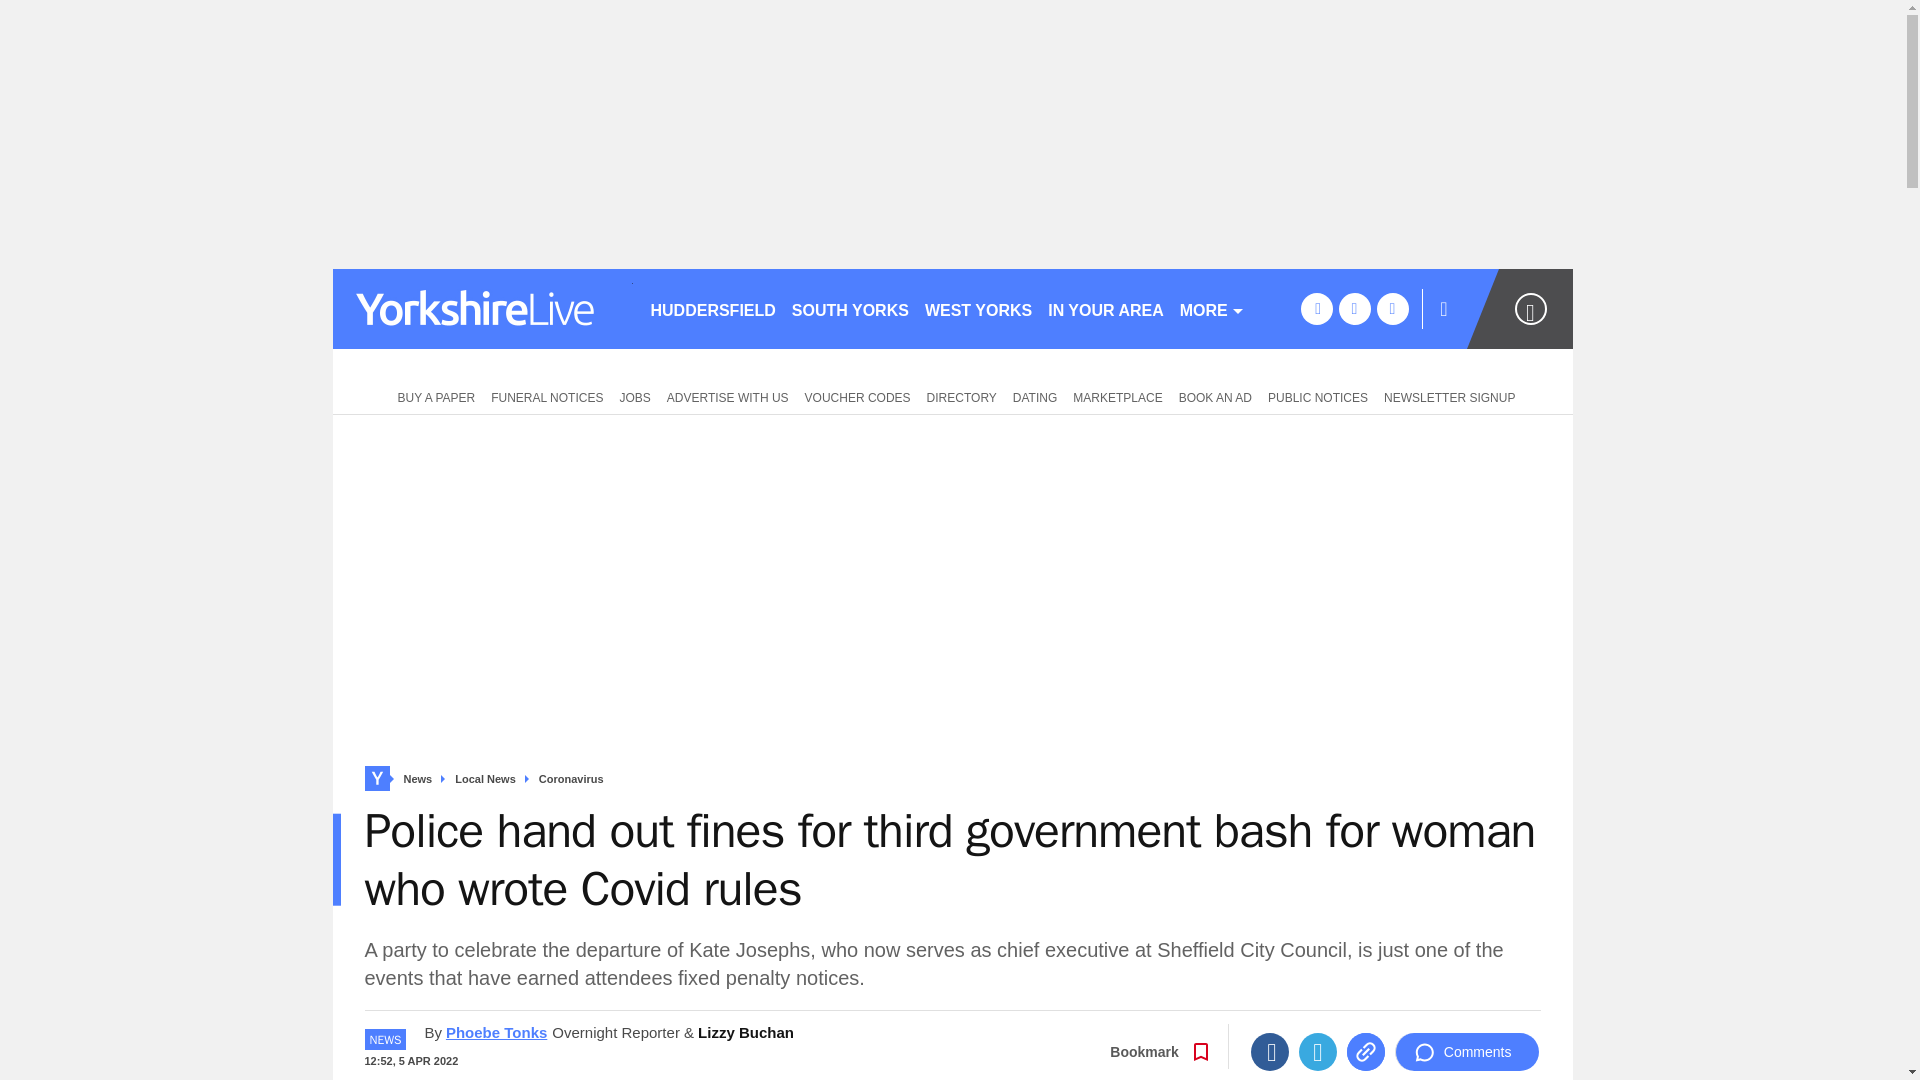 Image resolution: width=1920 pixels, height=1080 pixels. Describe the element at coordinates (1318, 1052) in the screenshot. I see `Twitter` at that location.